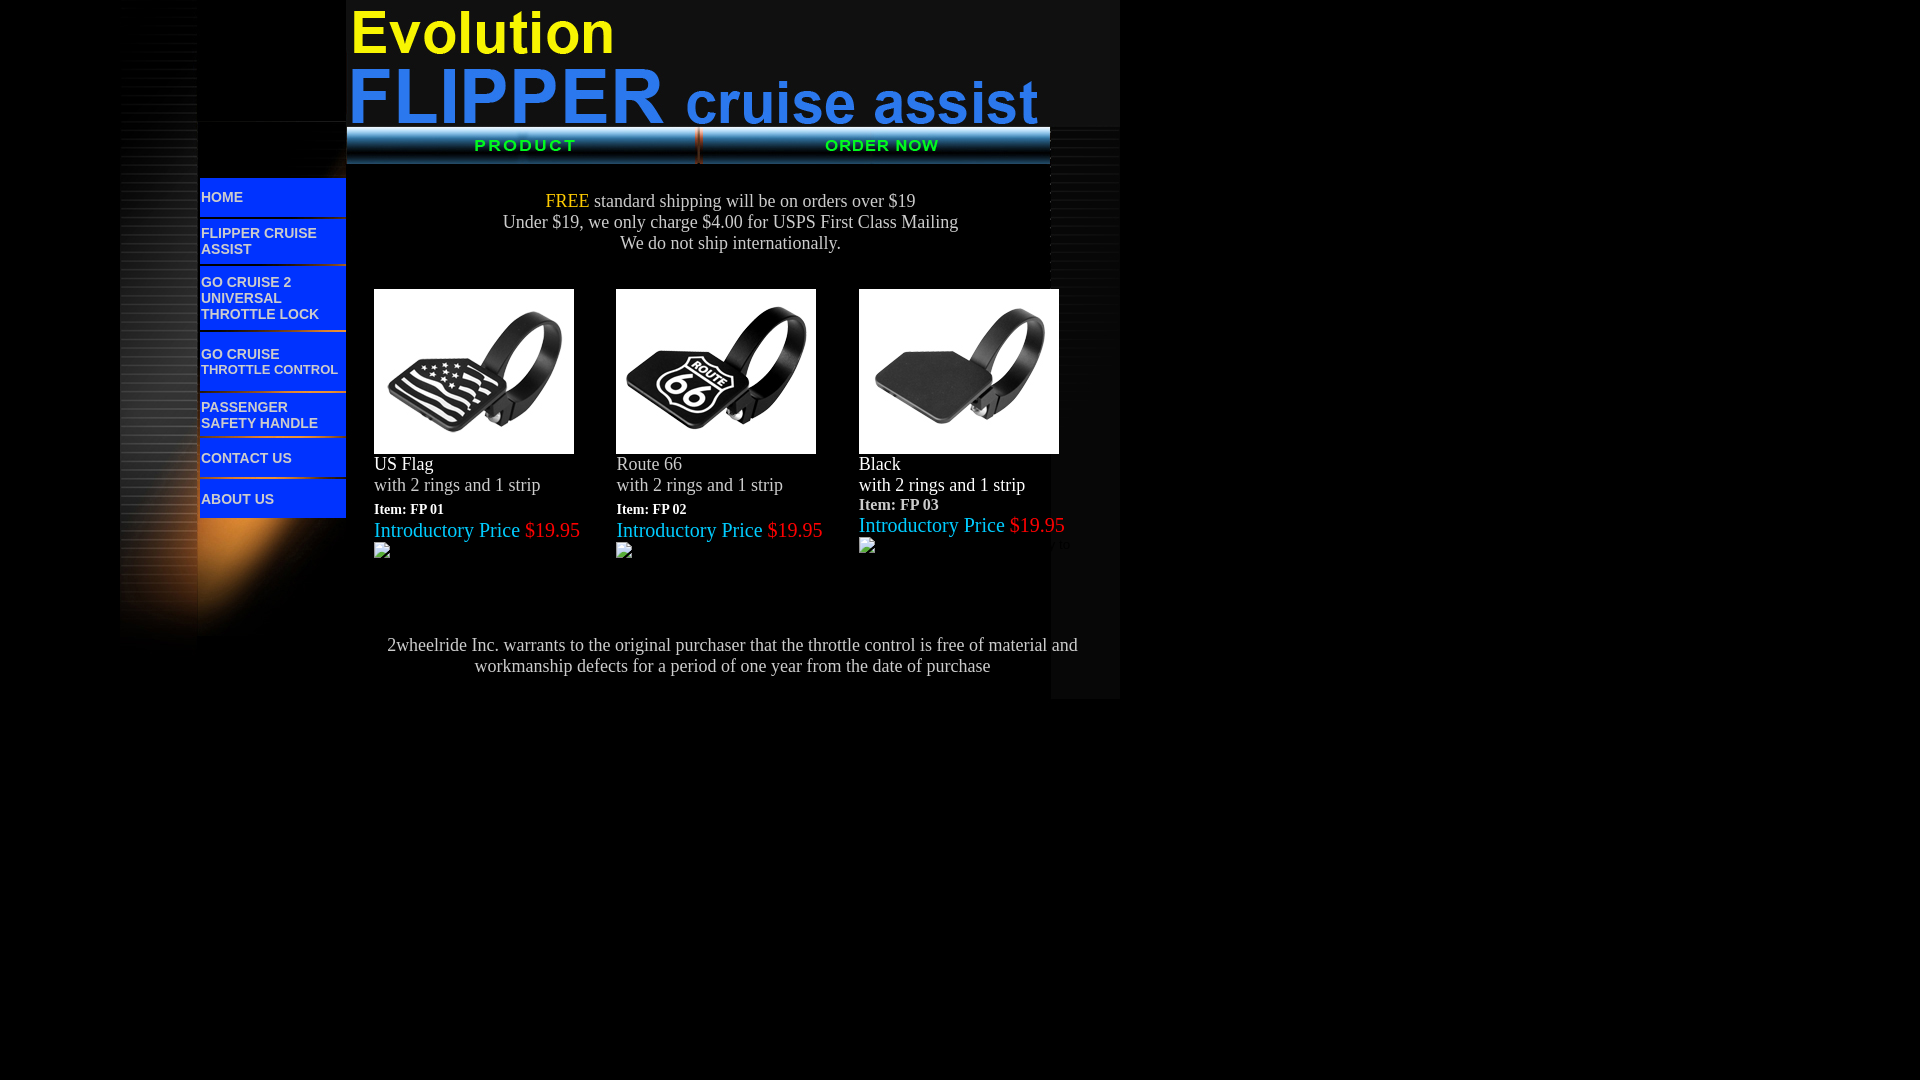 Image resolution: width=1920 pixels, height=1080 pixels. I want to click on PASSENGER SAFETY HANDLE, so click(260, 415).